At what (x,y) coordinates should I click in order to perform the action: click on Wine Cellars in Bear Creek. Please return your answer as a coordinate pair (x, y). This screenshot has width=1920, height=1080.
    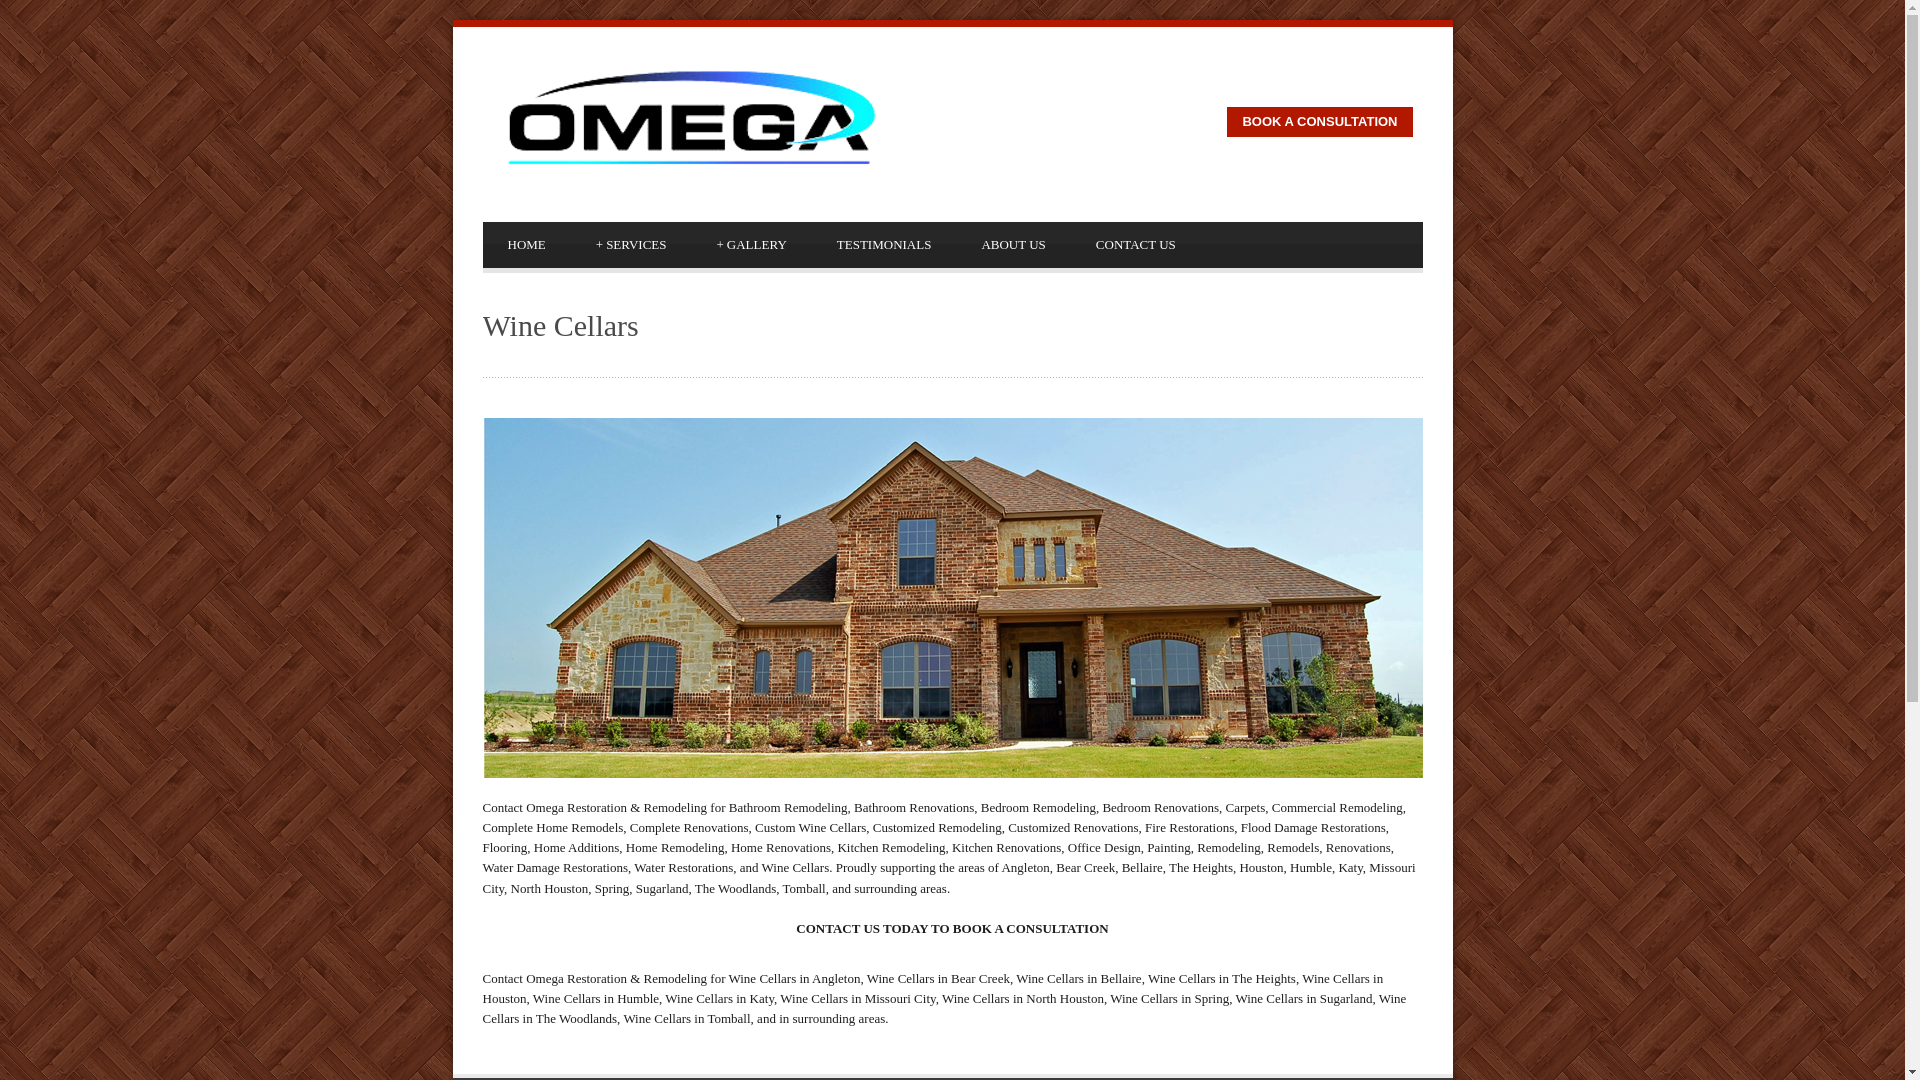
    Looking at the image, I should click on (938, 978).